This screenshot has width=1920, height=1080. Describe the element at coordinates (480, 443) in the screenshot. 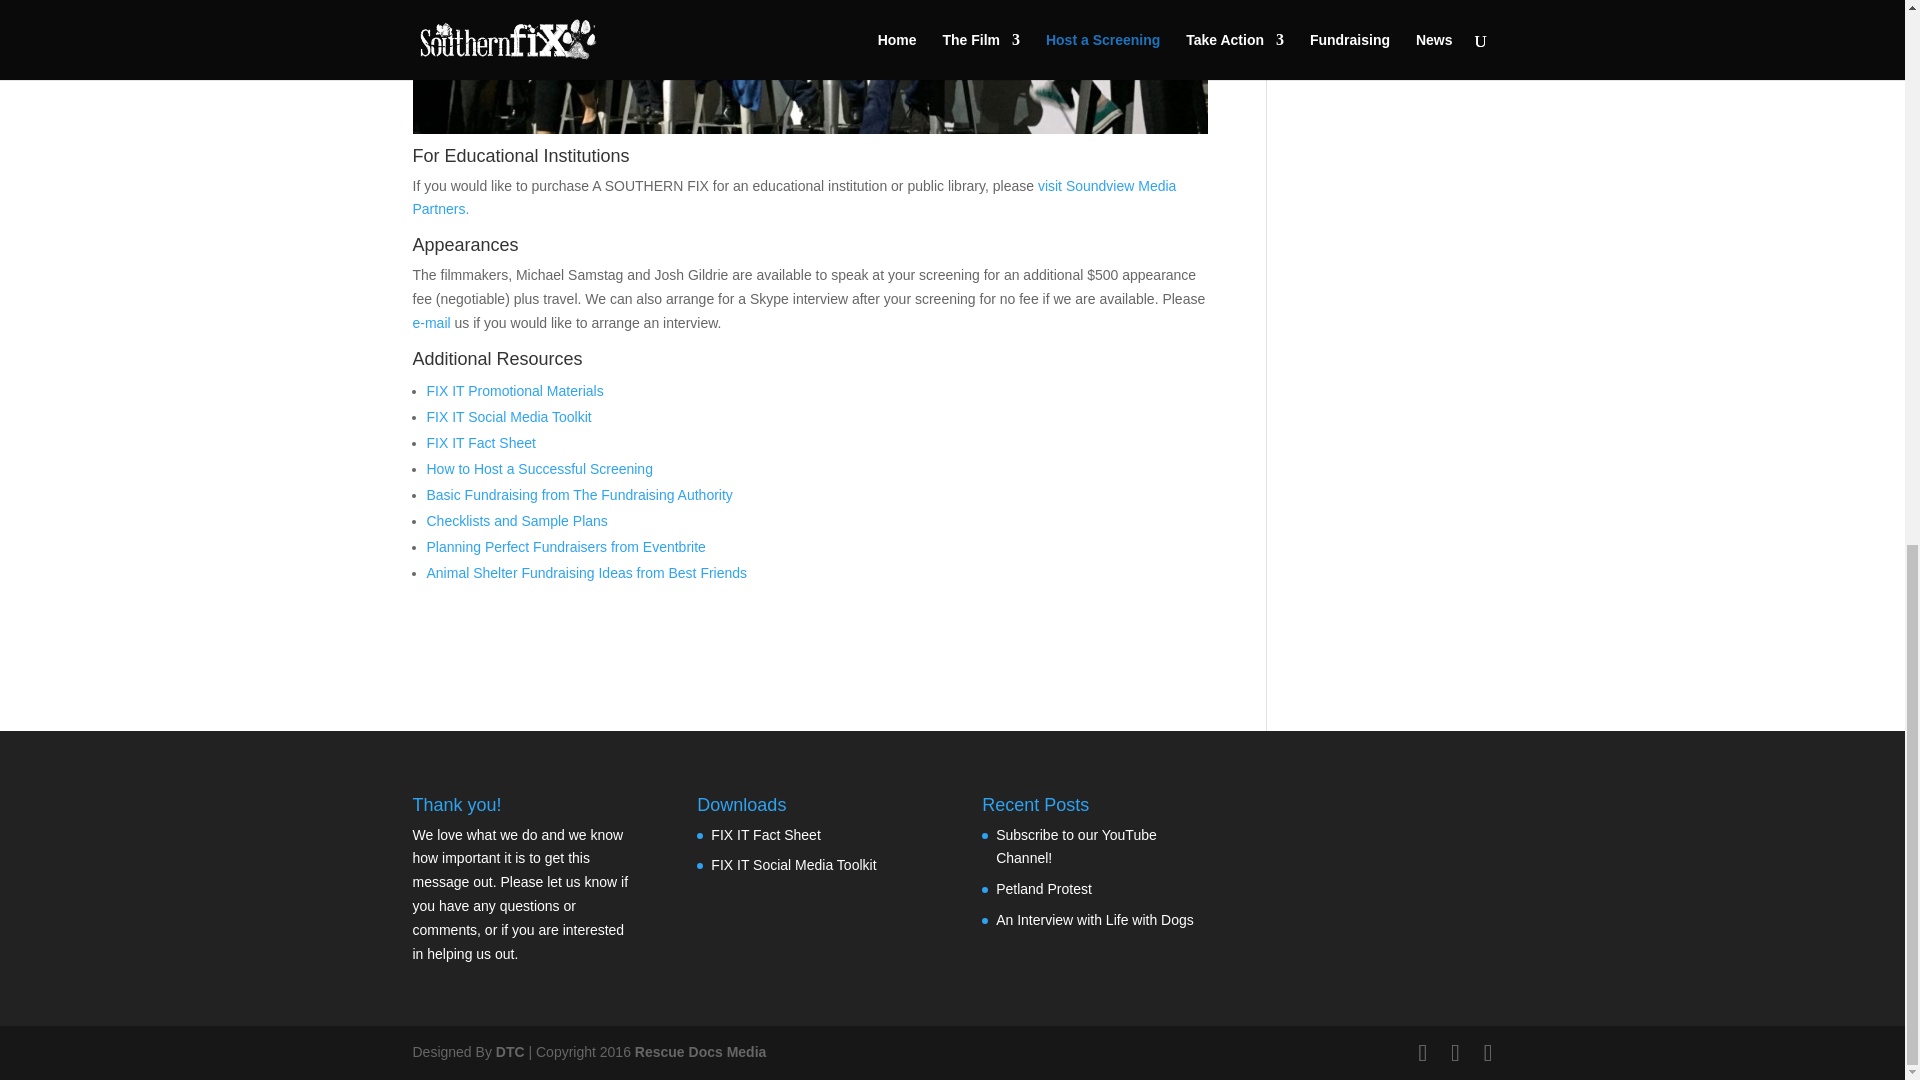

I see `FIX IT Fact Sheet` at that location.